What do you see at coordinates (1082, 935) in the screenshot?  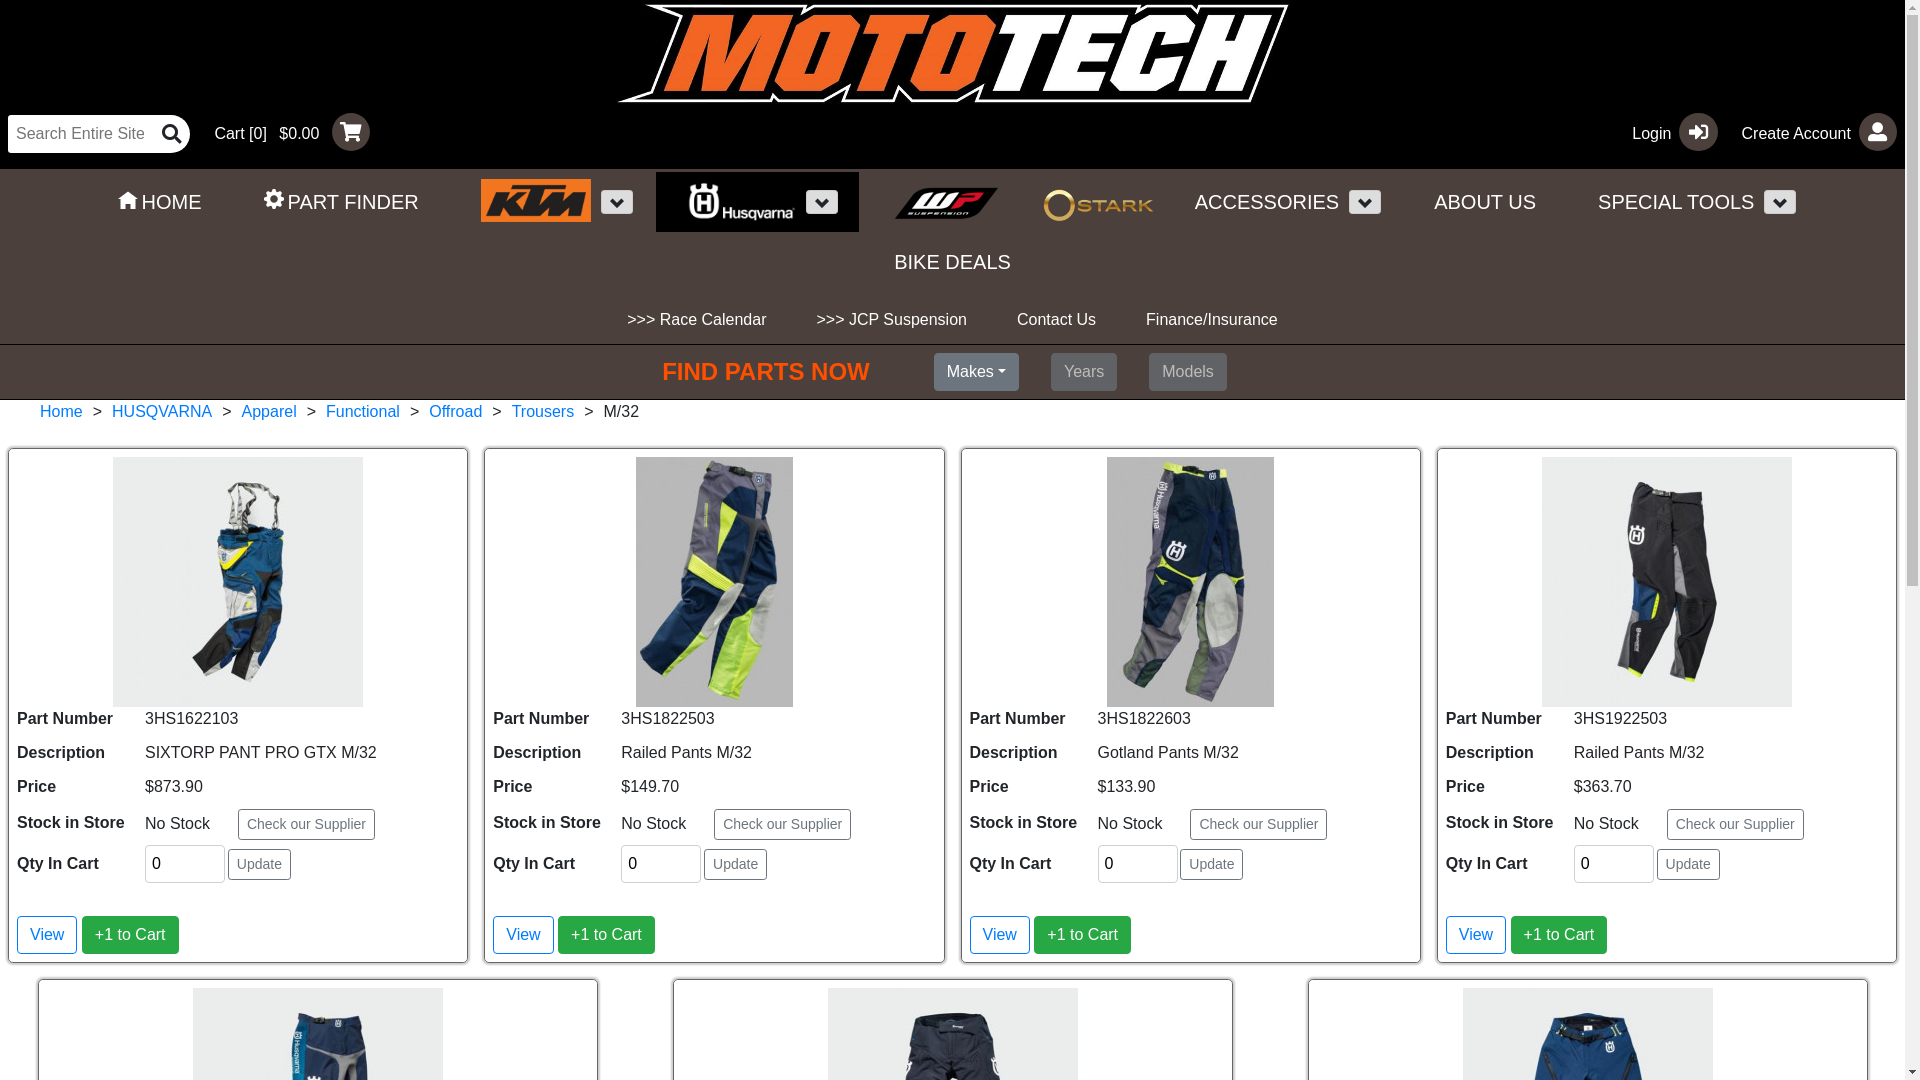 I see `+1 to Cart` at bounding box center [1082, 935].